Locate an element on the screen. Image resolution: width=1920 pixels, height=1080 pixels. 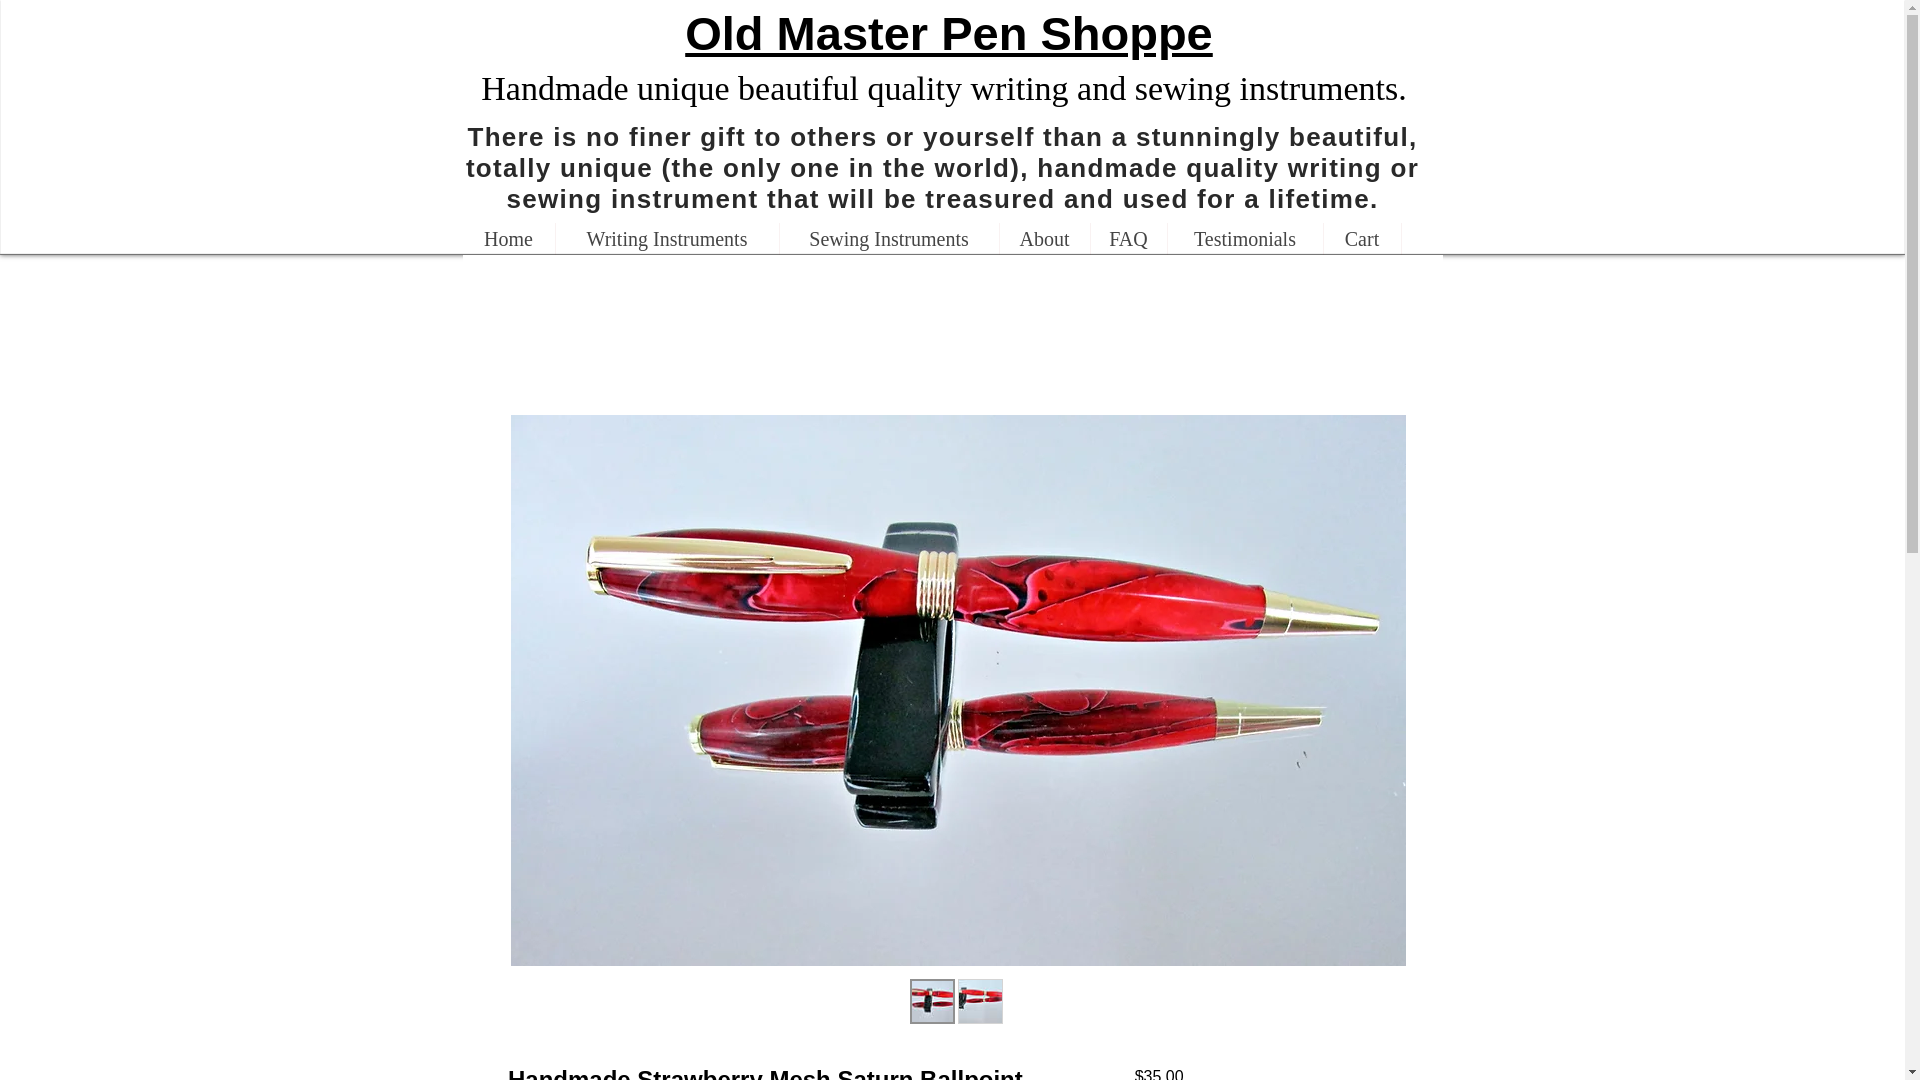
Testimonials is located at coordinates (1244, 238).